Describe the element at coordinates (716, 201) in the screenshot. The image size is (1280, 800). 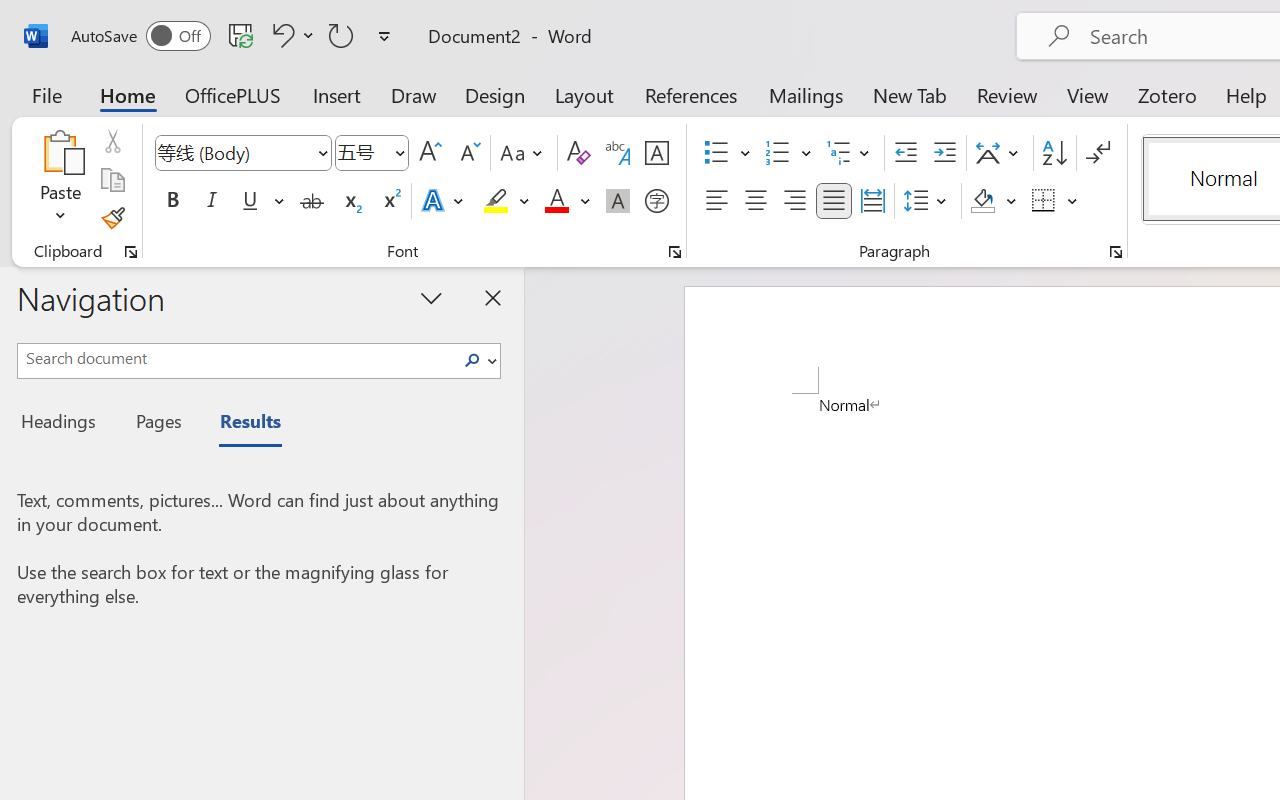
I see `Align Left` at that location.